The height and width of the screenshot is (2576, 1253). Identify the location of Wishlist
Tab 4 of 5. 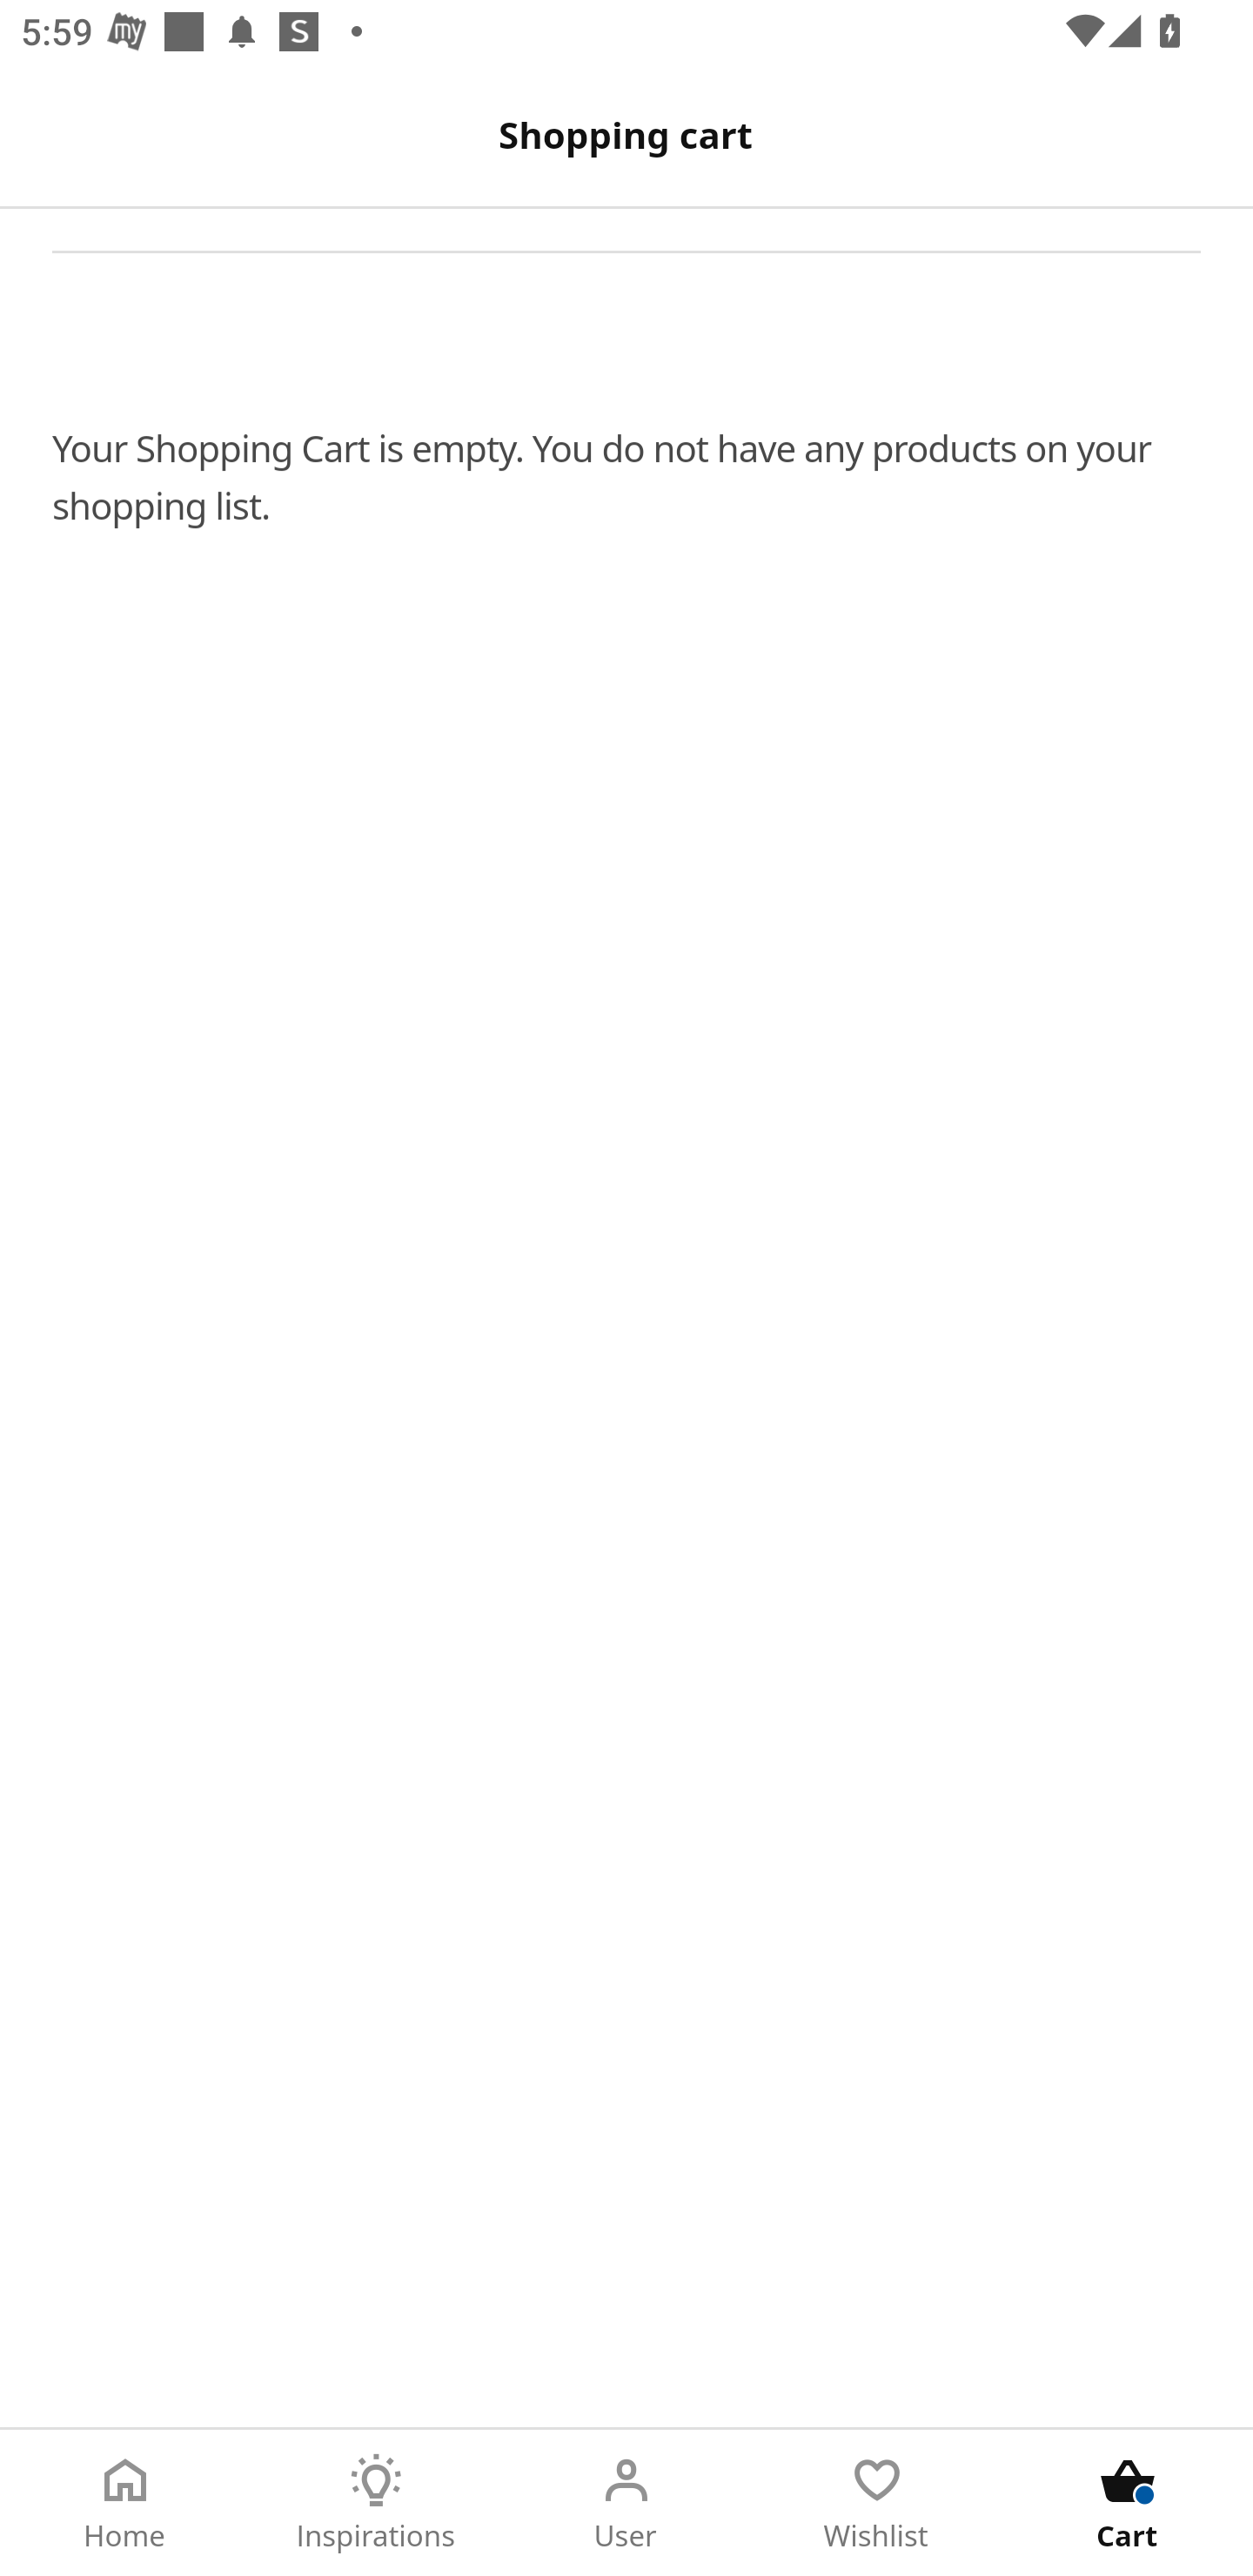
(877, 2503).